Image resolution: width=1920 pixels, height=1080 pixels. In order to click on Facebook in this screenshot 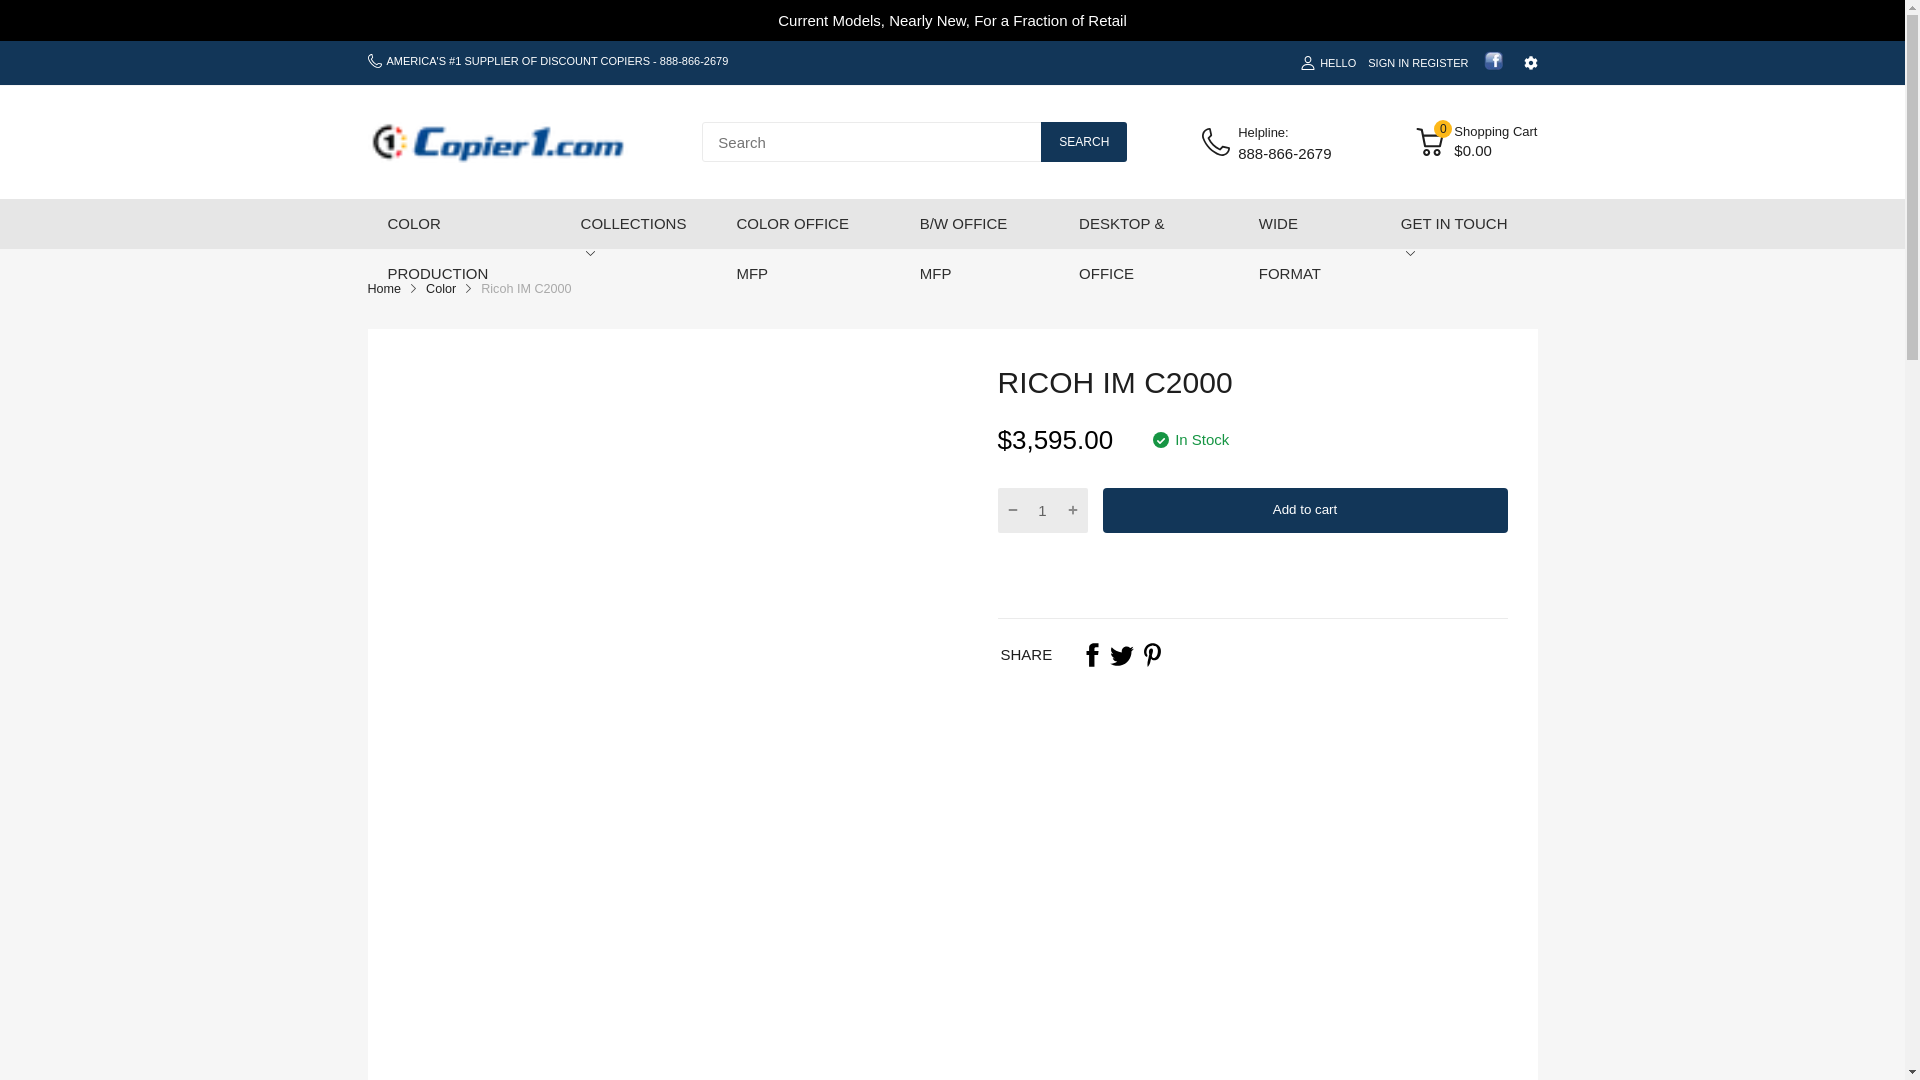, I will do `click(1092, 654)`.